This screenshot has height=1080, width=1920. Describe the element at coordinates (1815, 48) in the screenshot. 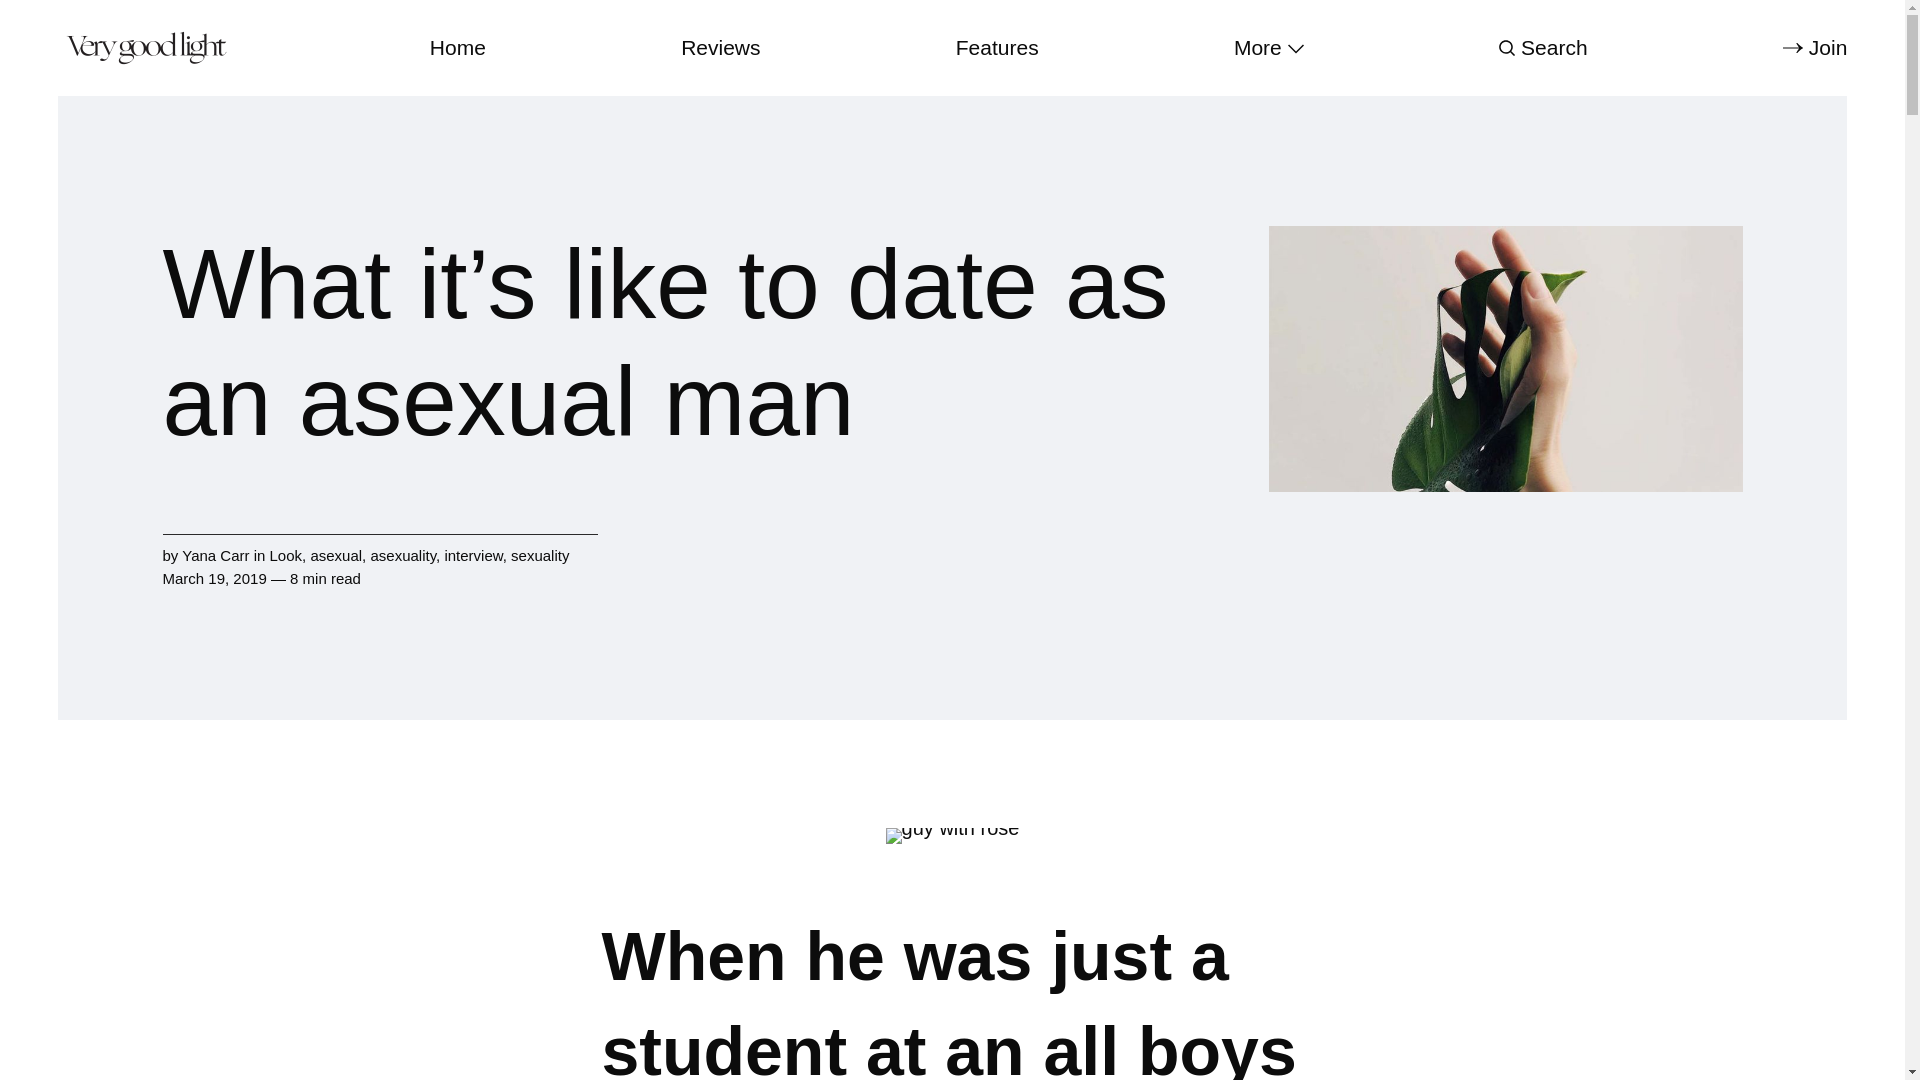

I see `Join` at that location.